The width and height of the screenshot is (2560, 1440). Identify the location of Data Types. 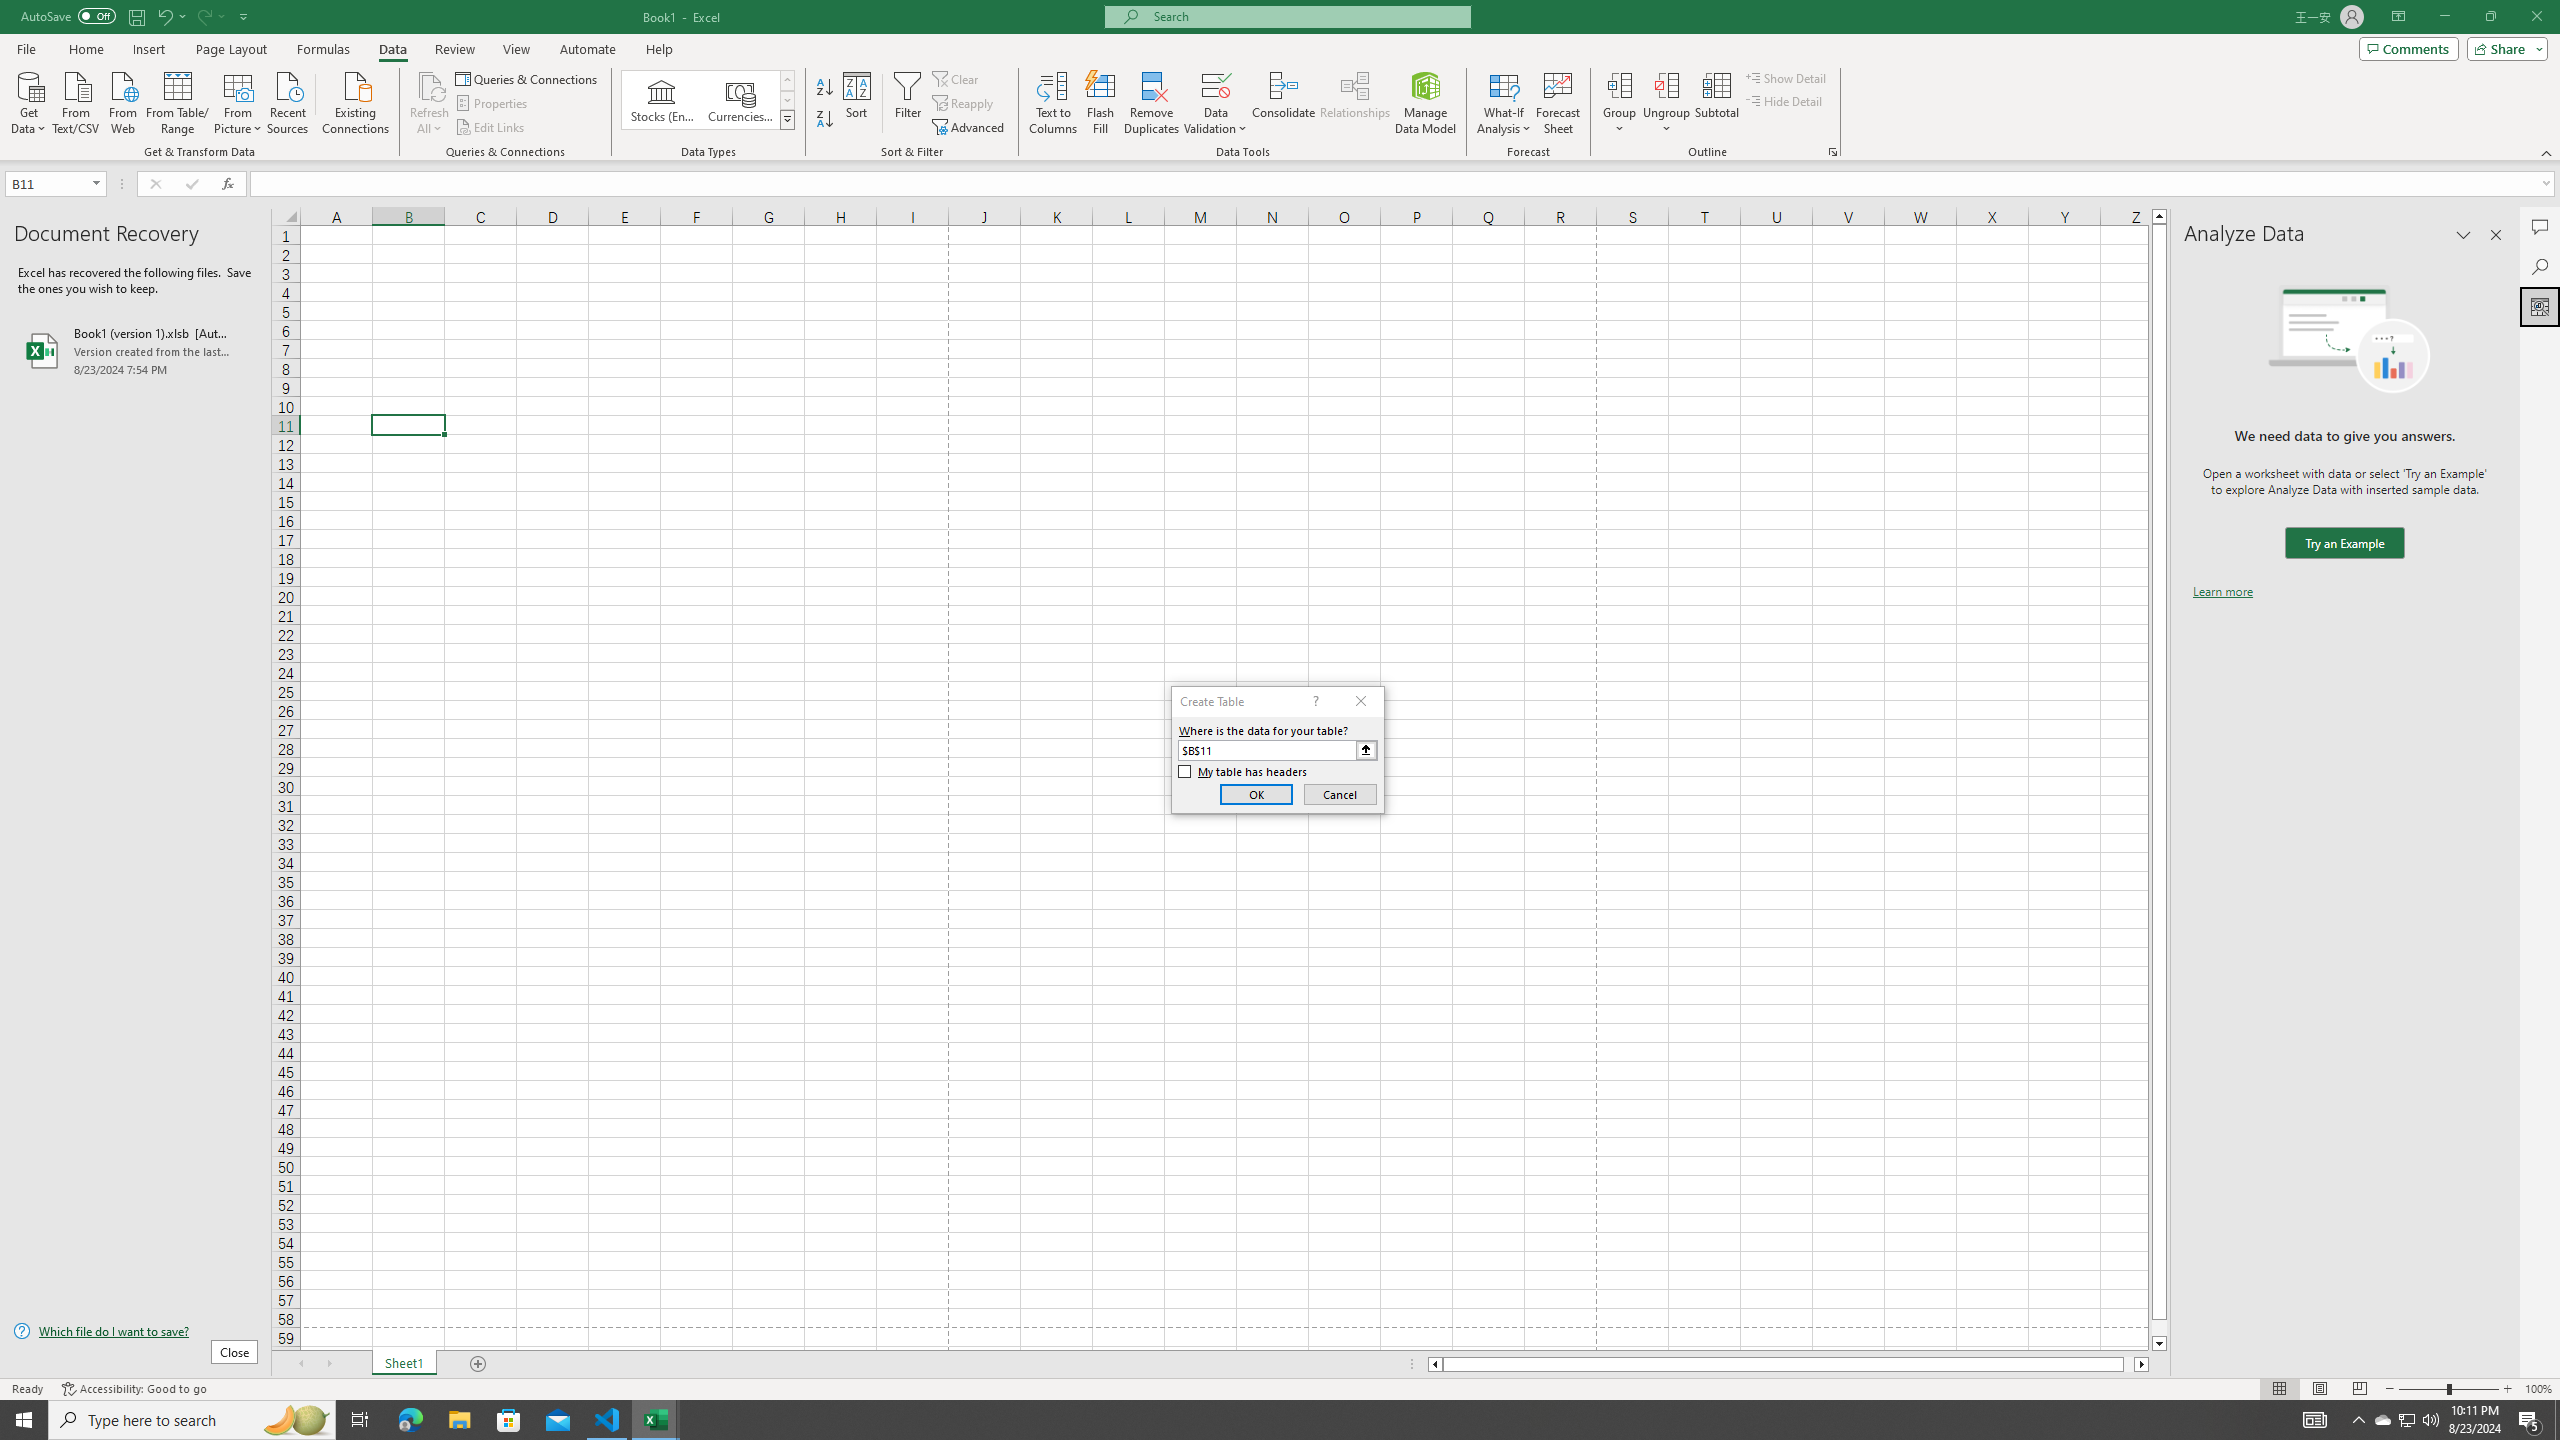
(788, 119).